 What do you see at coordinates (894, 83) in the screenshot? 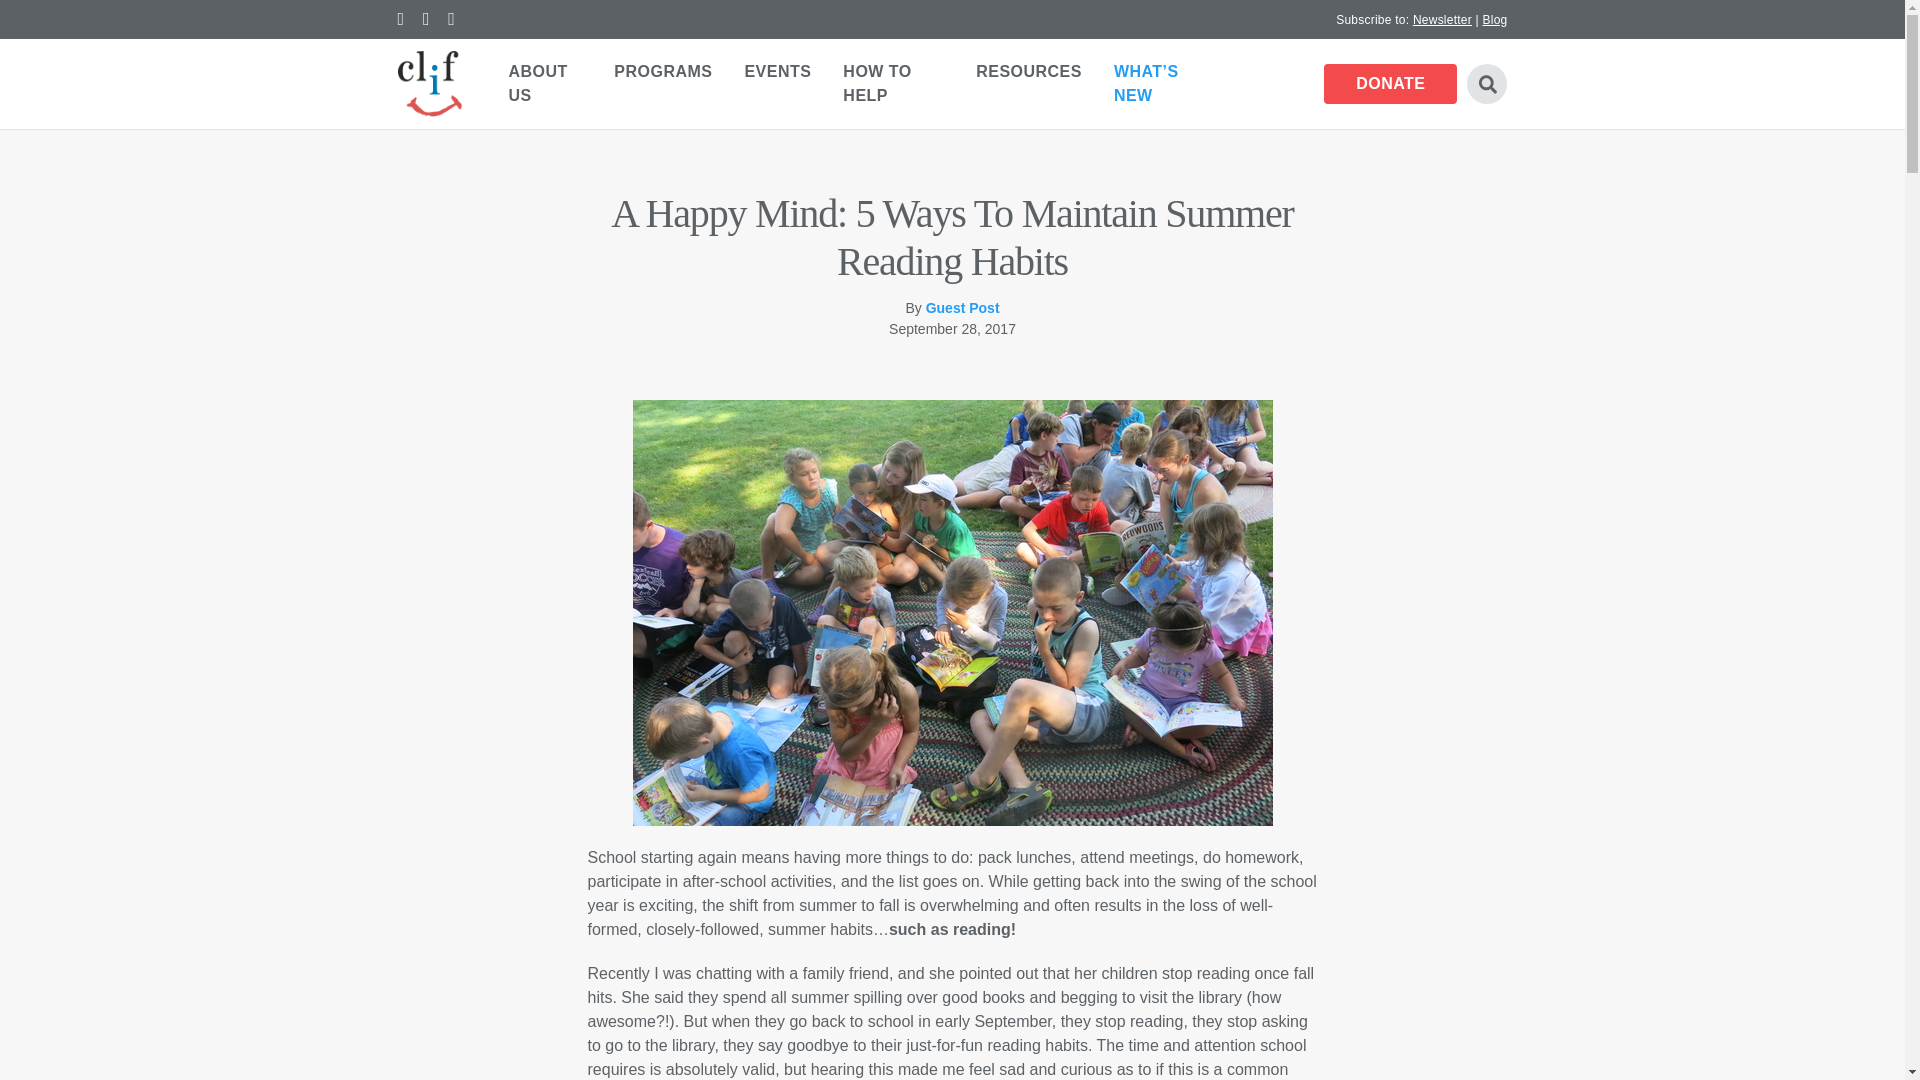
I see `HOW TO HELP` at bounding box center [894, 83].